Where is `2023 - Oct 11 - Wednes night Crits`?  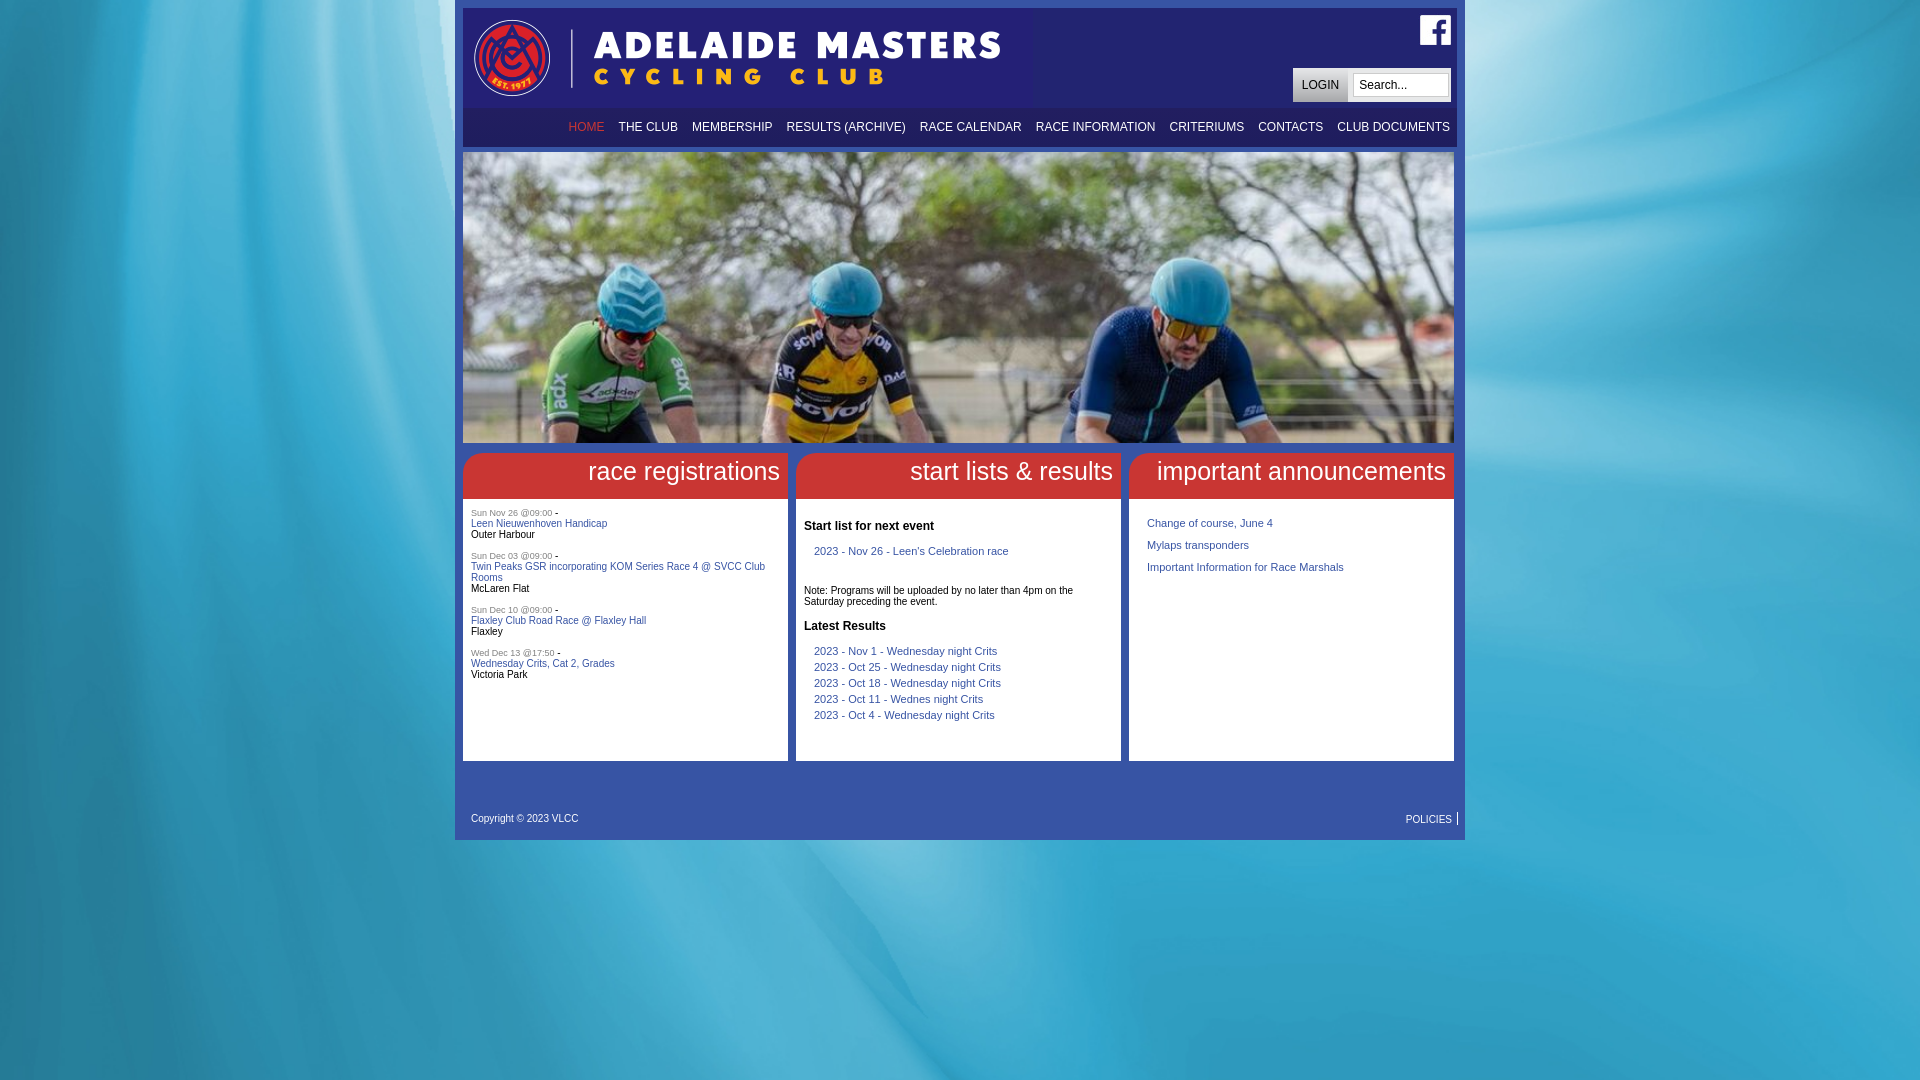 2023 - Oct 11 - Wednes night Crits is located at coordinates (898, 699).